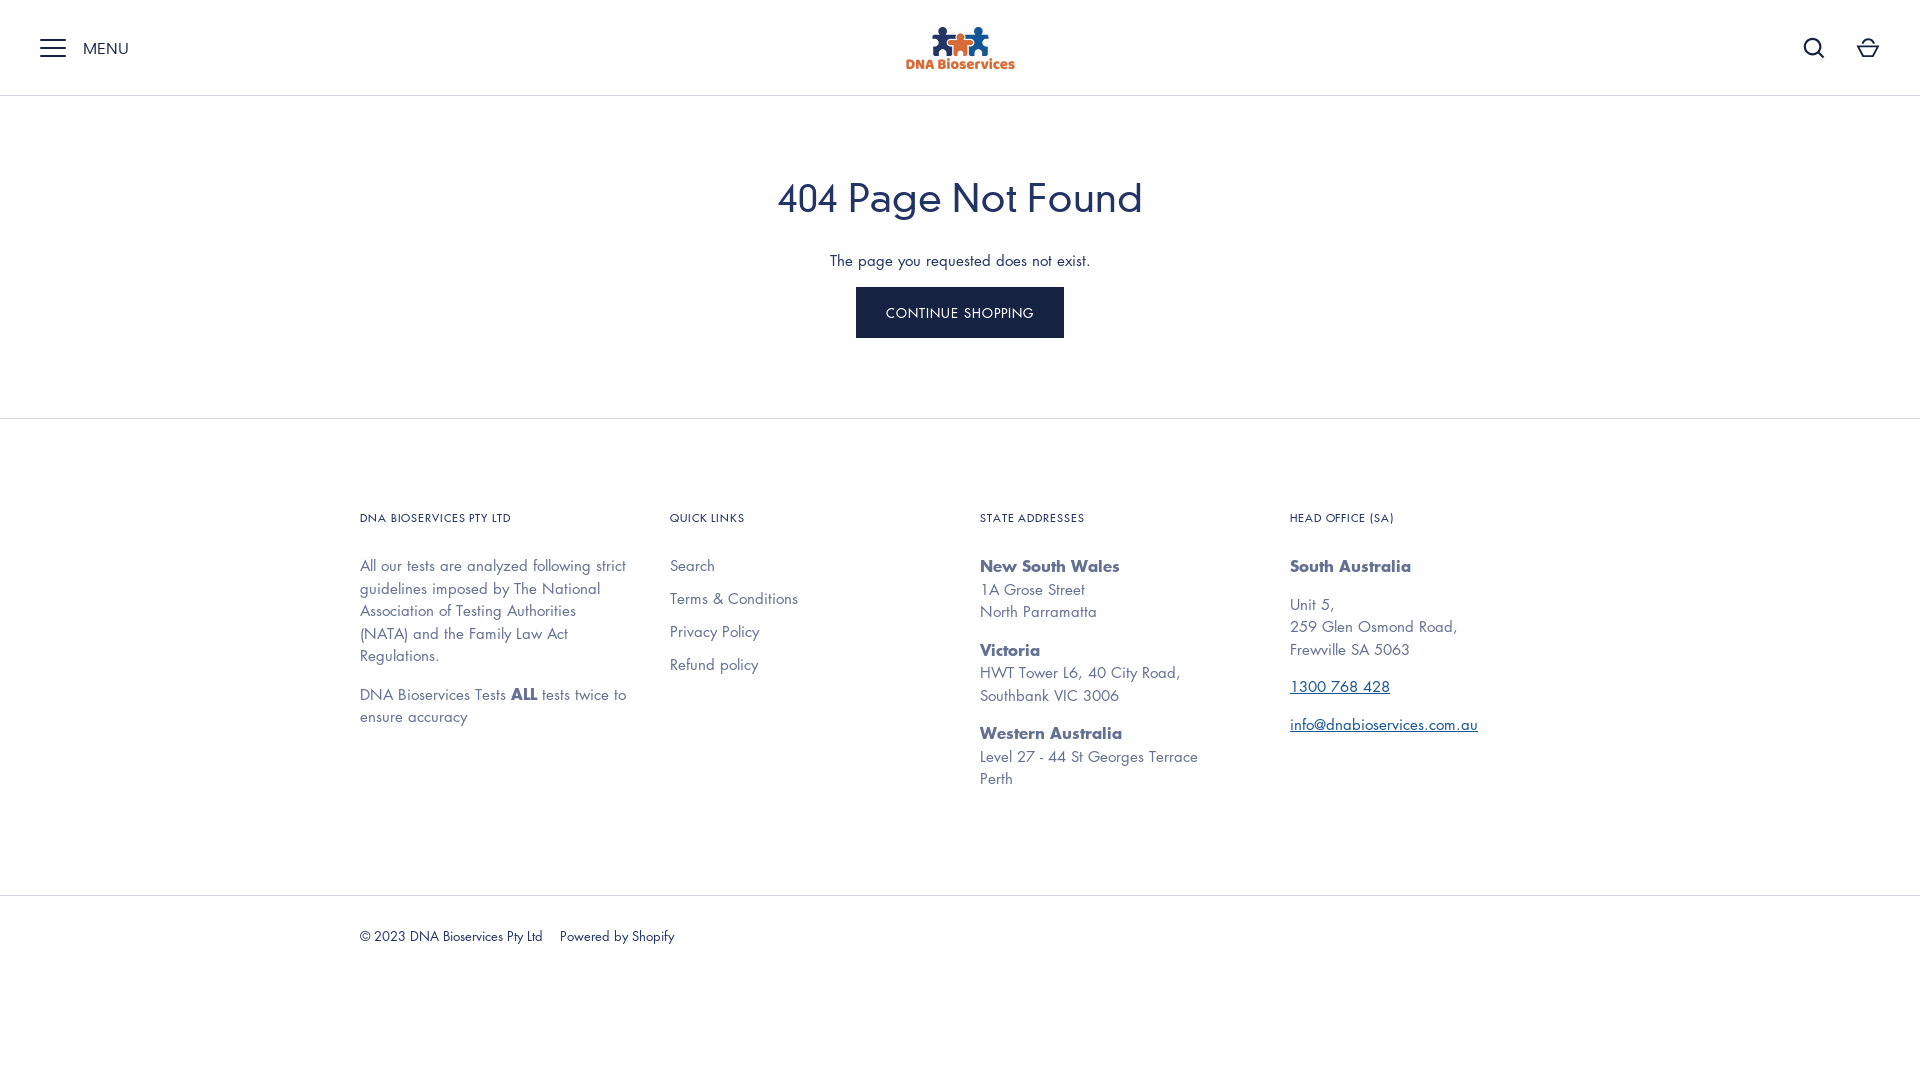  Describe the element at coordinates (53, 48) in the screenshot. I see `MENU` at that location.